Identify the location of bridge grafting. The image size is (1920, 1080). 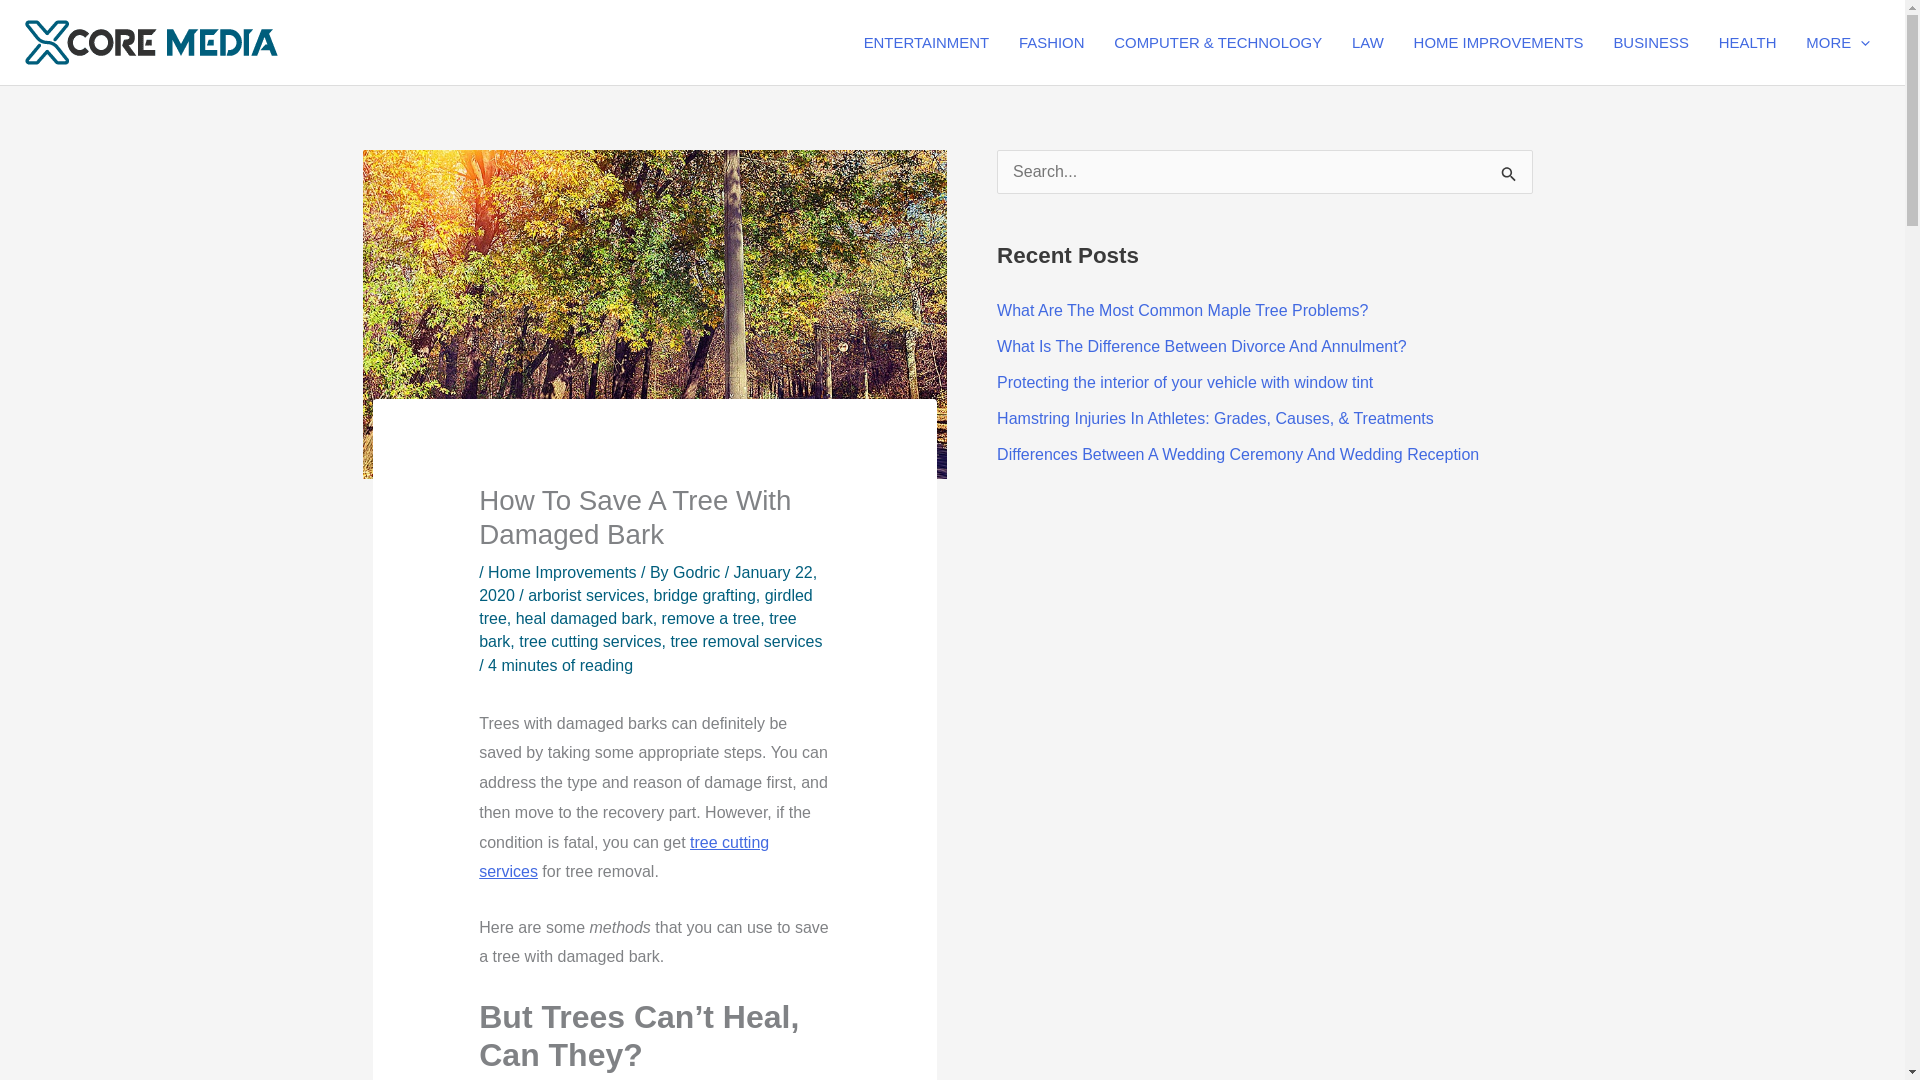
(705, 595).